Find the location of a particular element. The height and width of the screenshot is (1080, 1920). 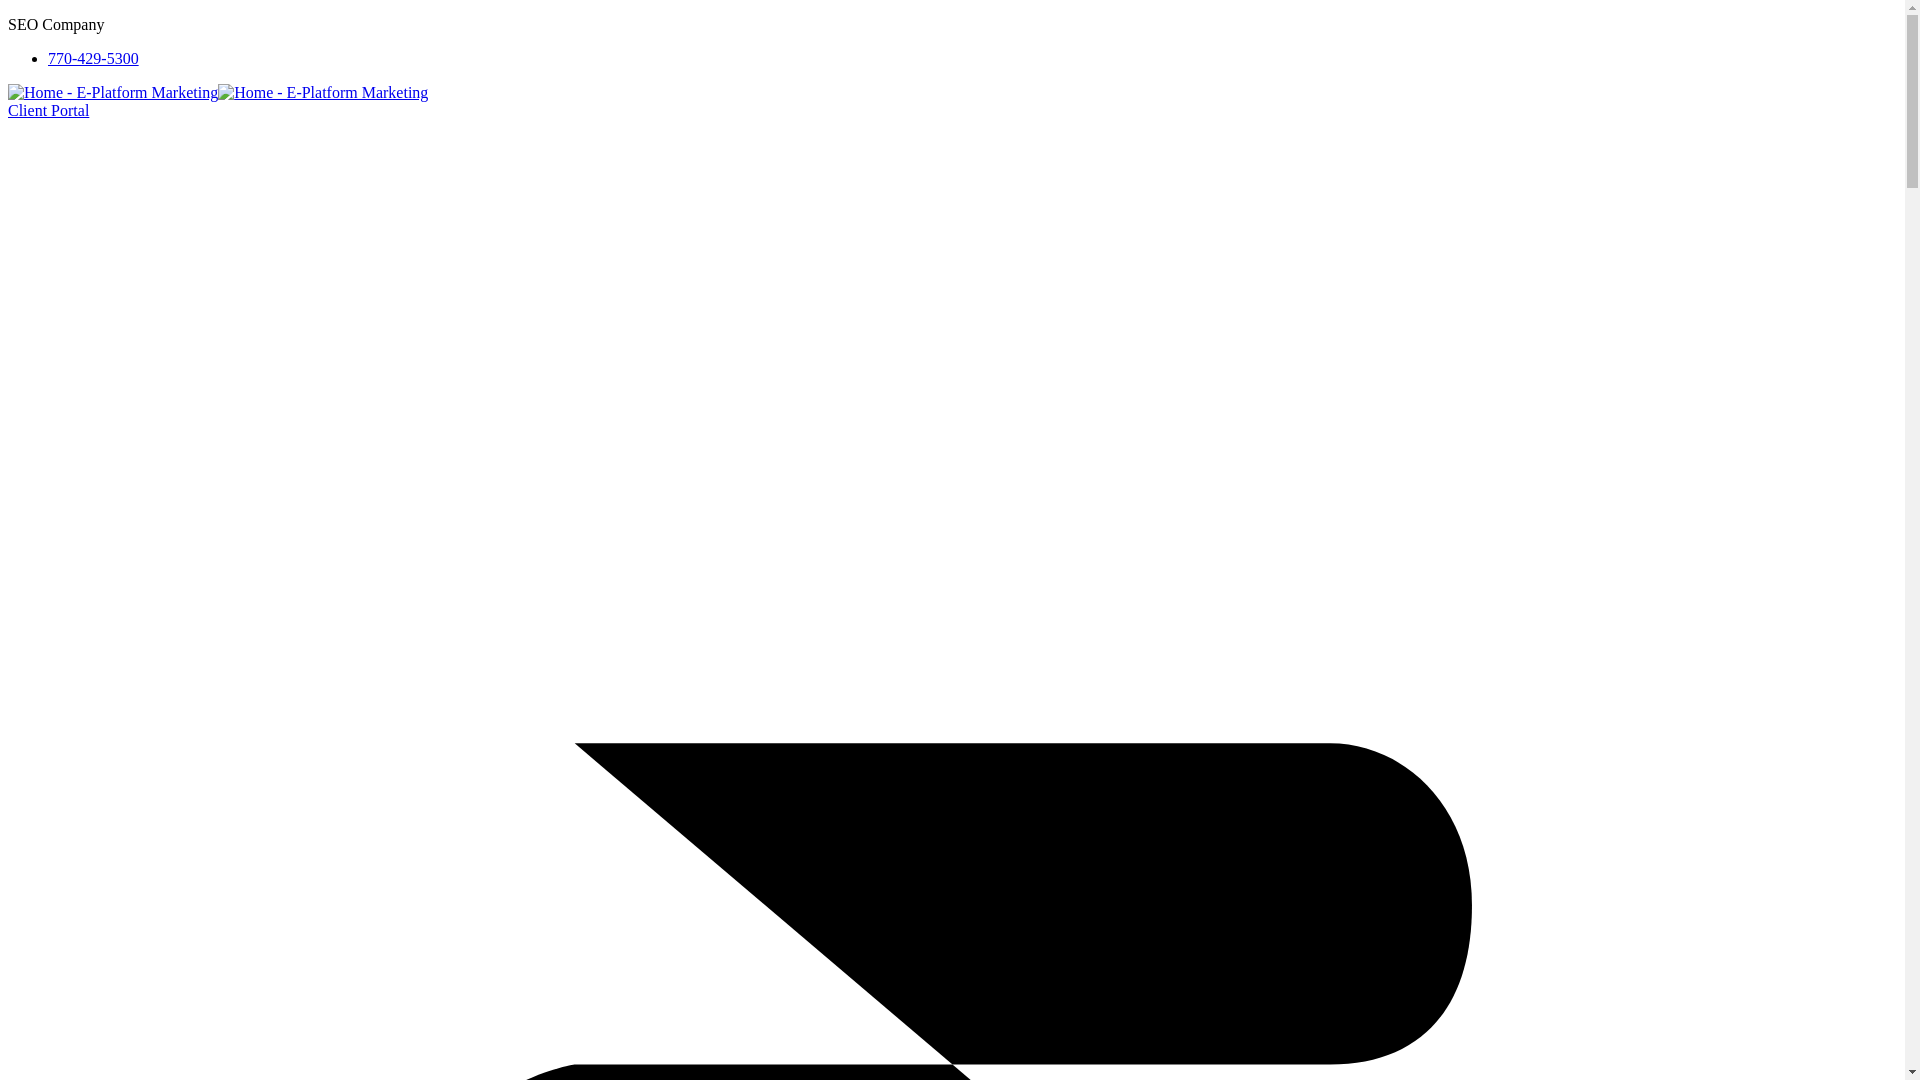

770-429-5300 is located at coordinates (93, 58).